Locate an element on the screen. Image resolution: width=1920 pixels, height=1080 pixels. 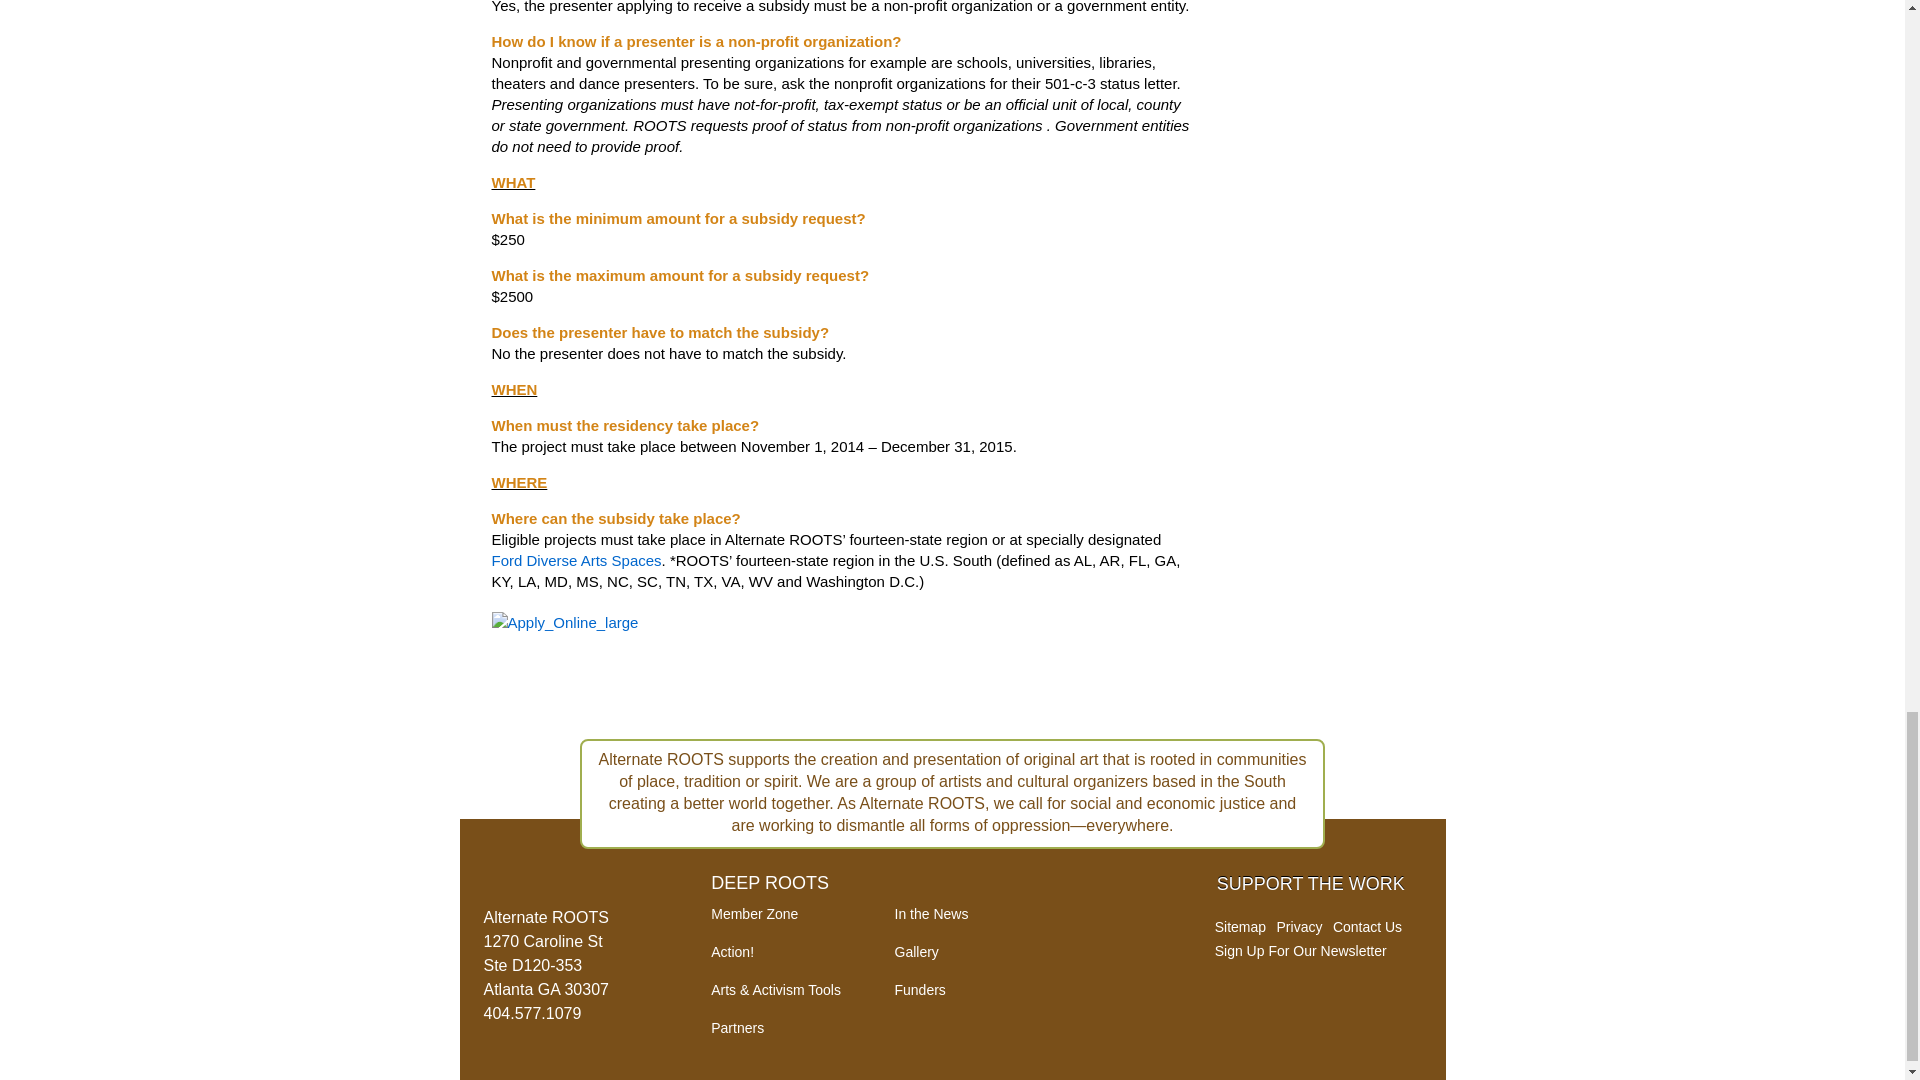
Sitemap is located at coordinates (1240, 927).